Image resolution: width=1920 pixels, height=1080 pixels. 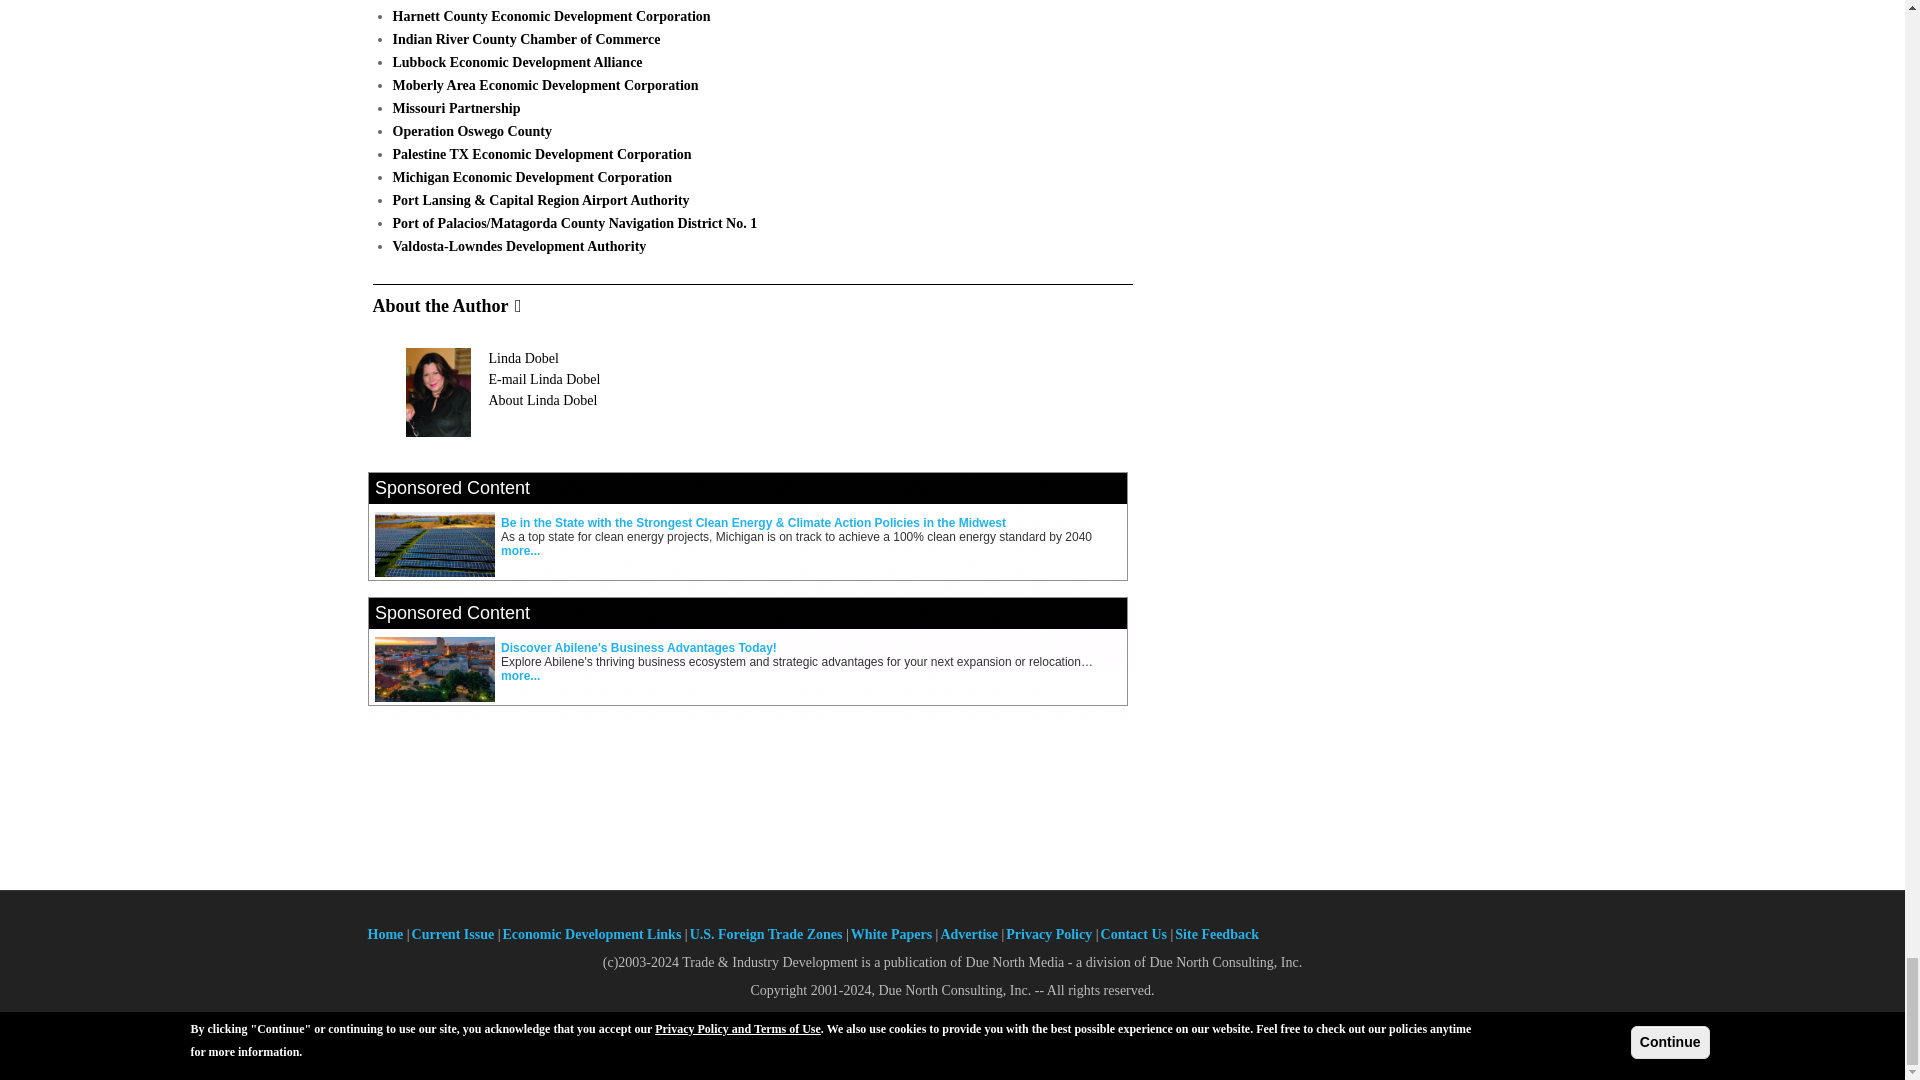 I want to click on 3rd party ad content, so click(x=753, y=569).